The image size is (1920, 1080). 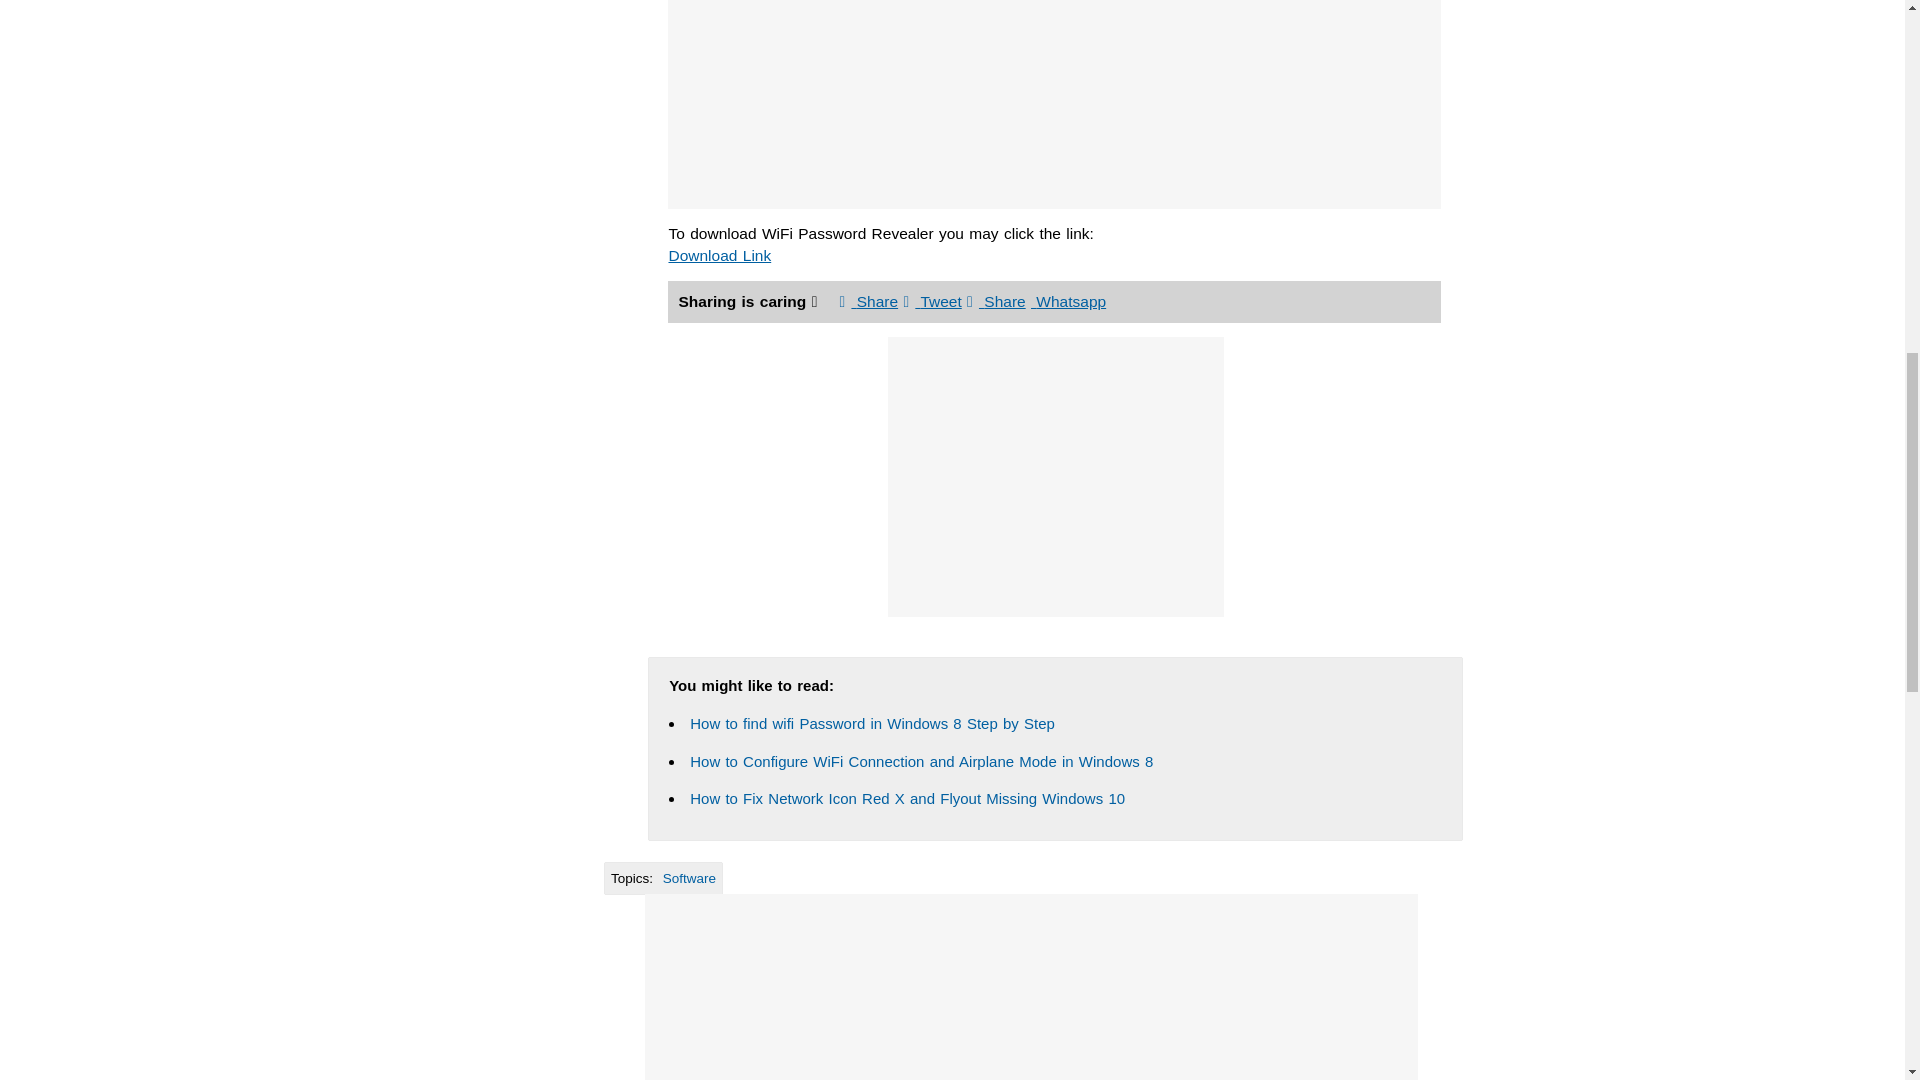 I want to click on Share, so click(x=996, y=300).